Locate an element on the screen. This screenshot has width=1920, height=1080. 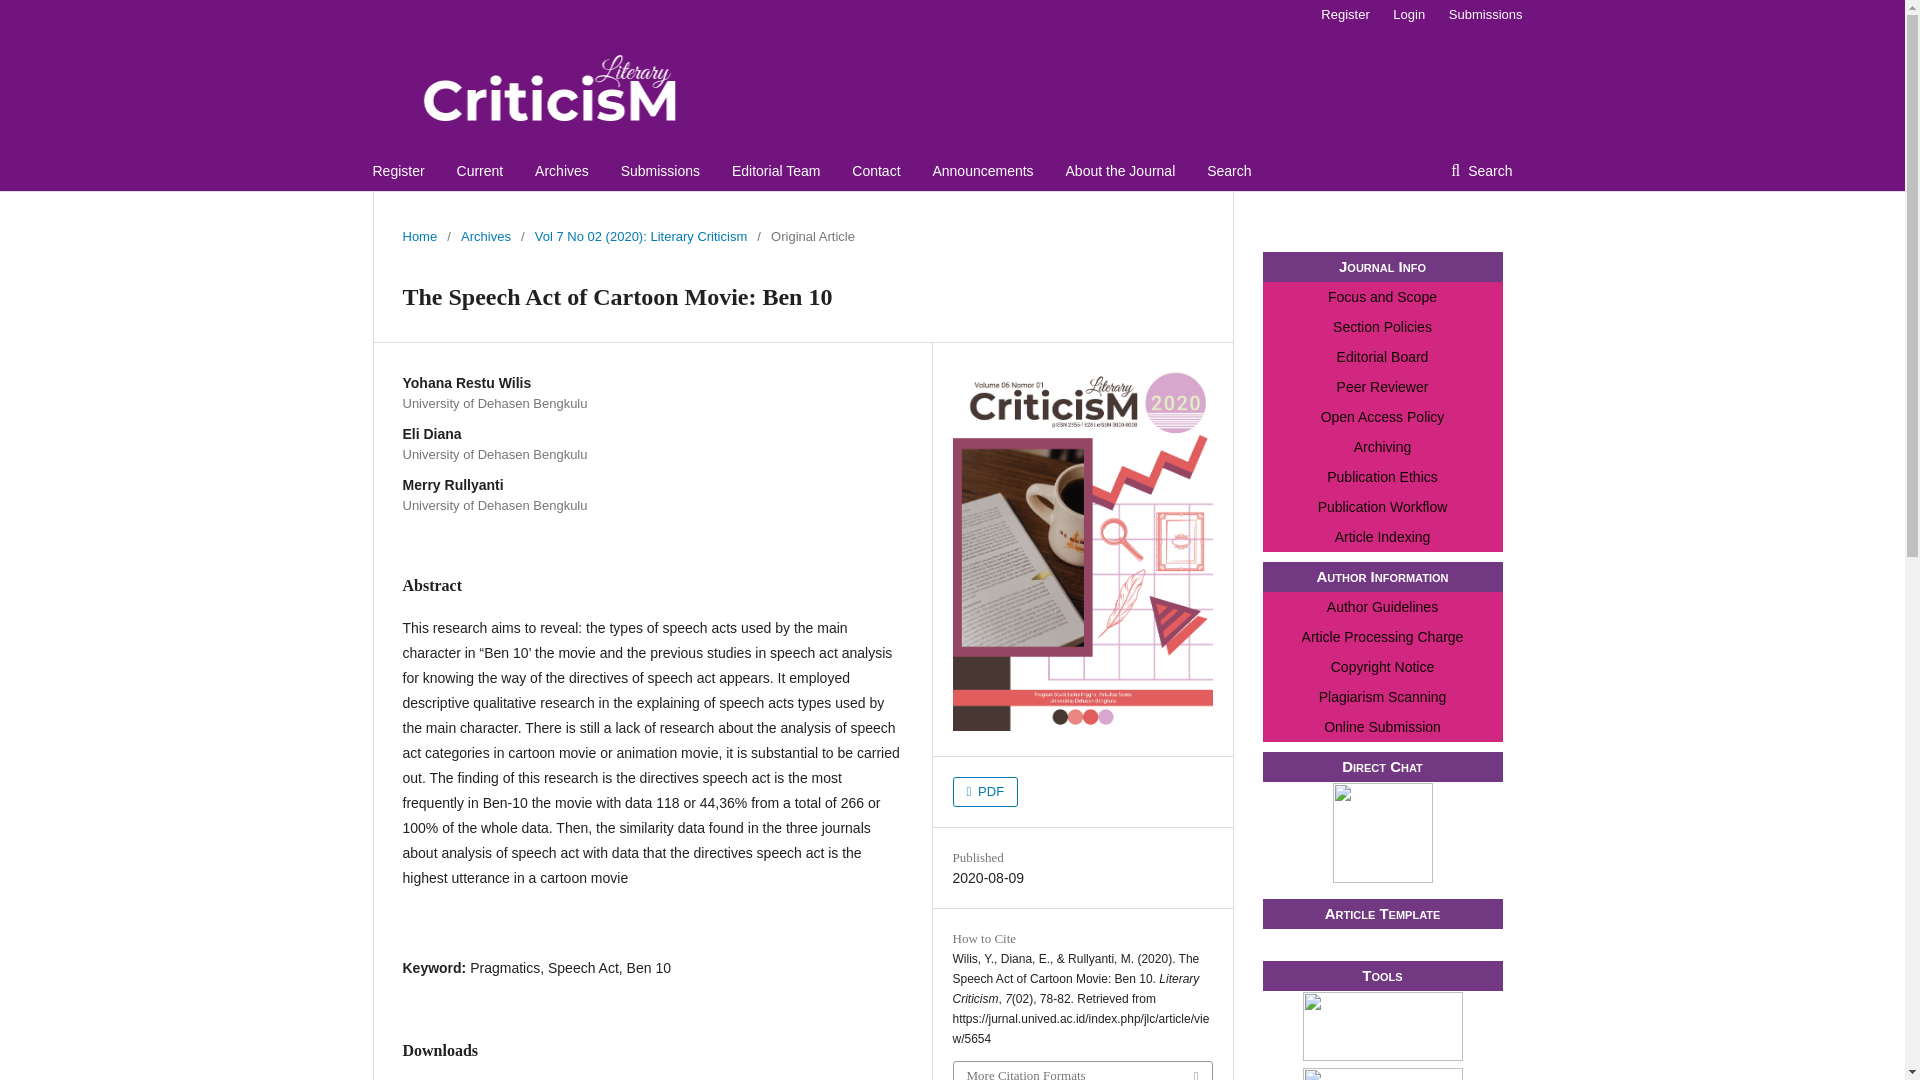
PDF is located at coordinates (984, 791).